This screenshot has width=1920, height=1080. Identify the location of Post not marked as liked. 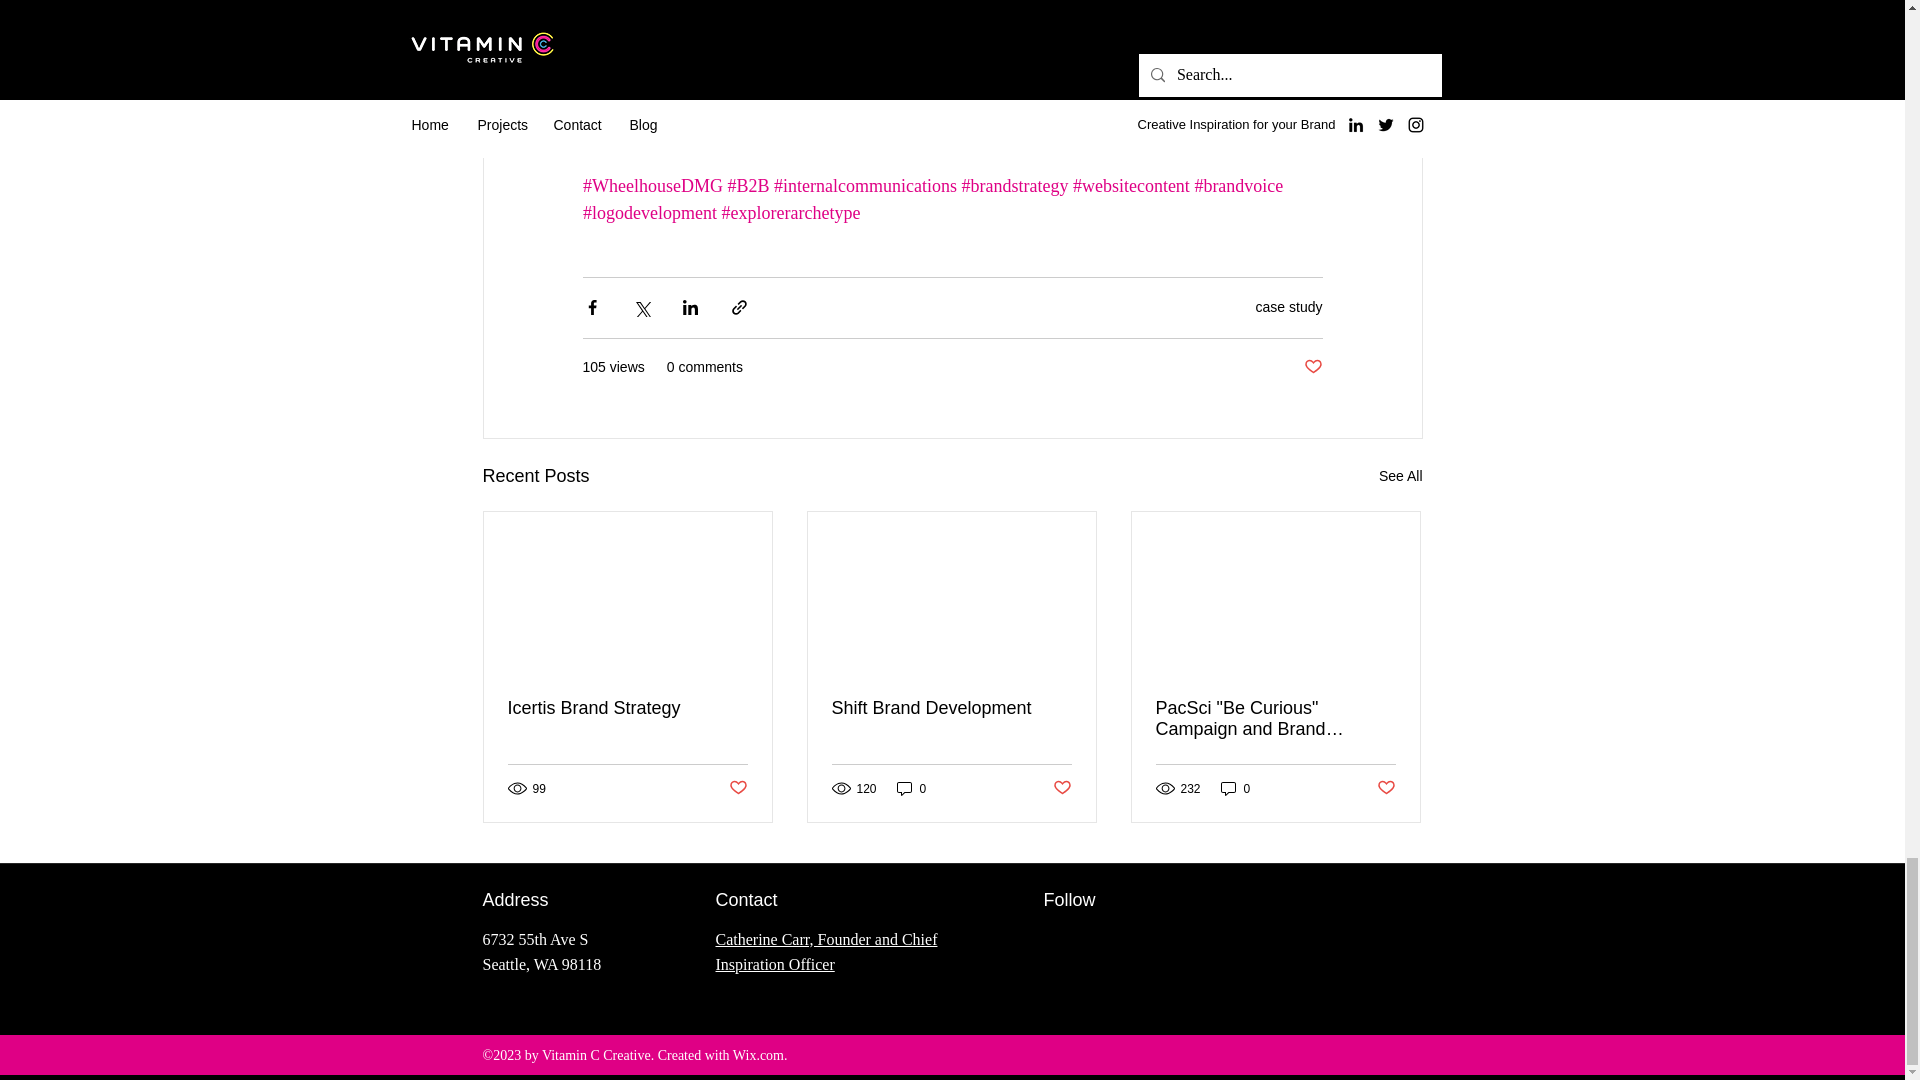
(1312, 368).